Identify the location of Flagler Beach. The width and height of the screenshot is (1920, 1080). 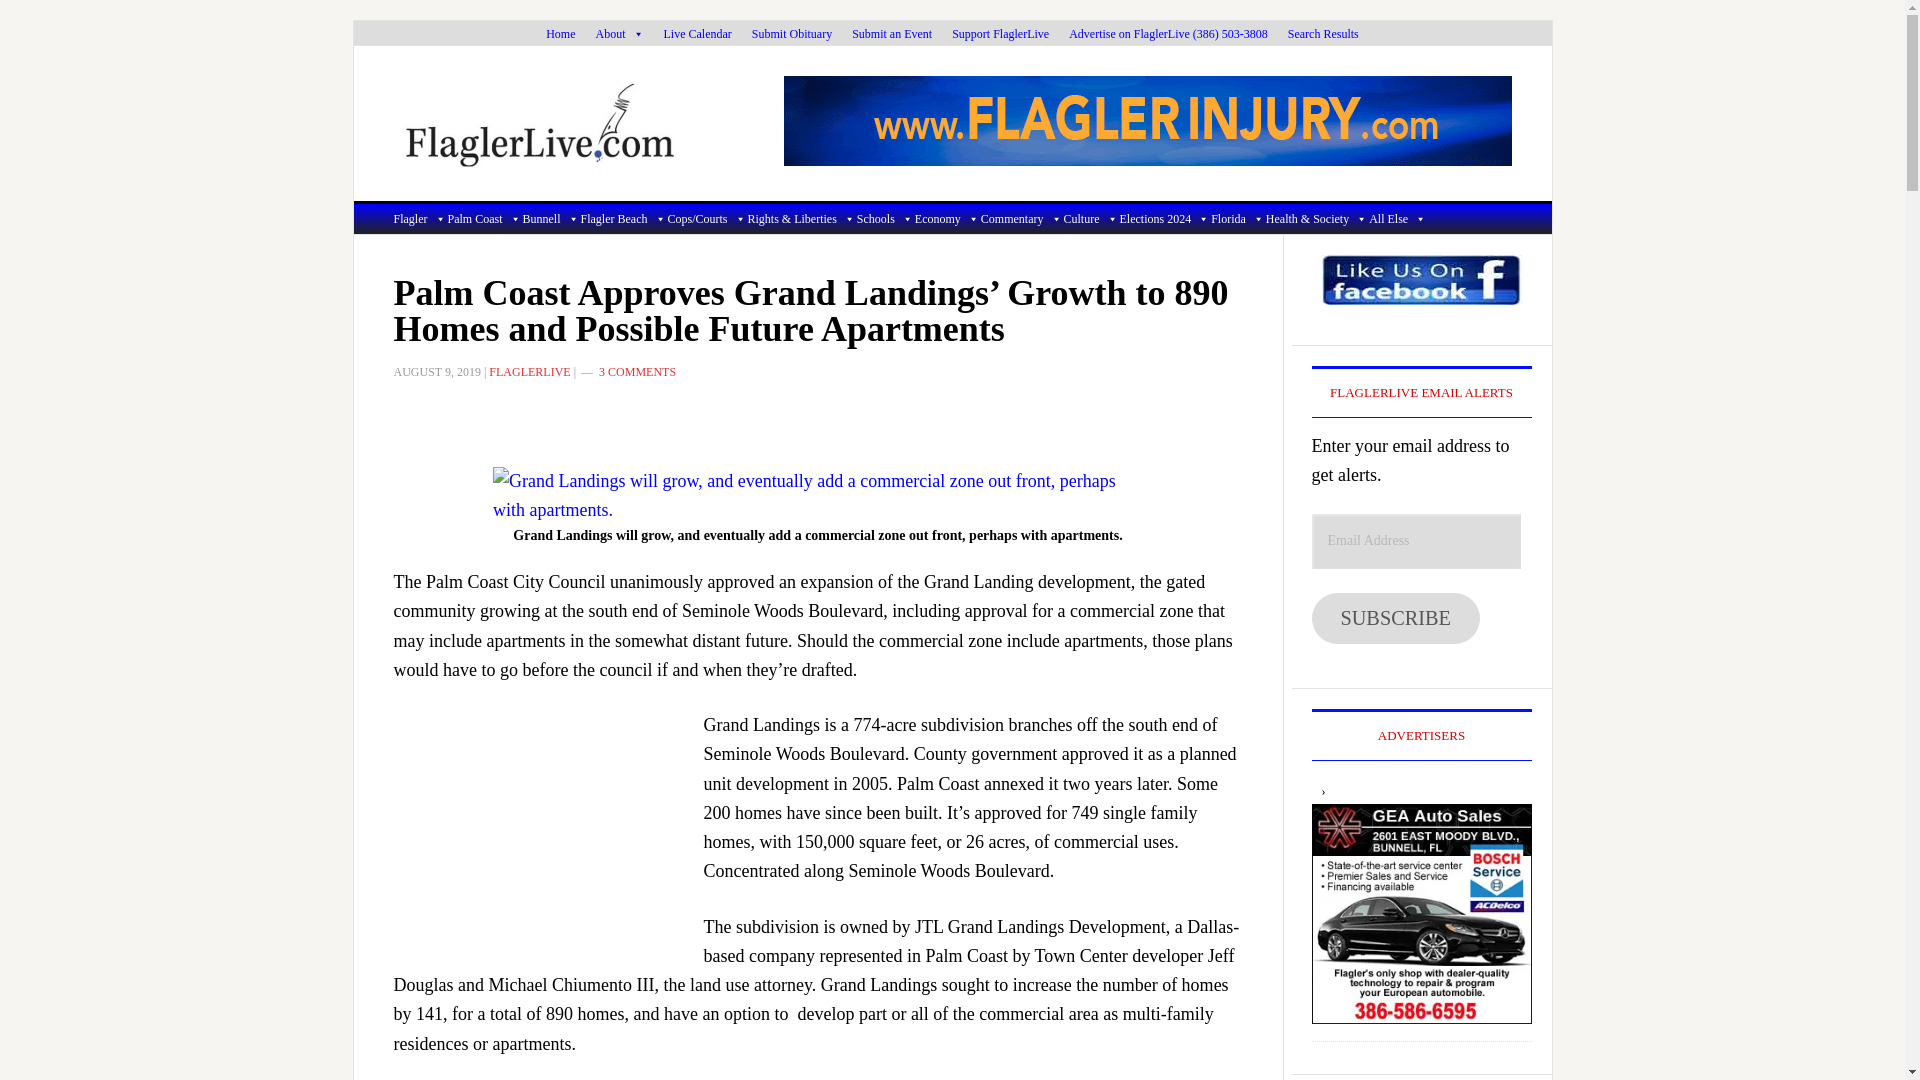
(624, 219).